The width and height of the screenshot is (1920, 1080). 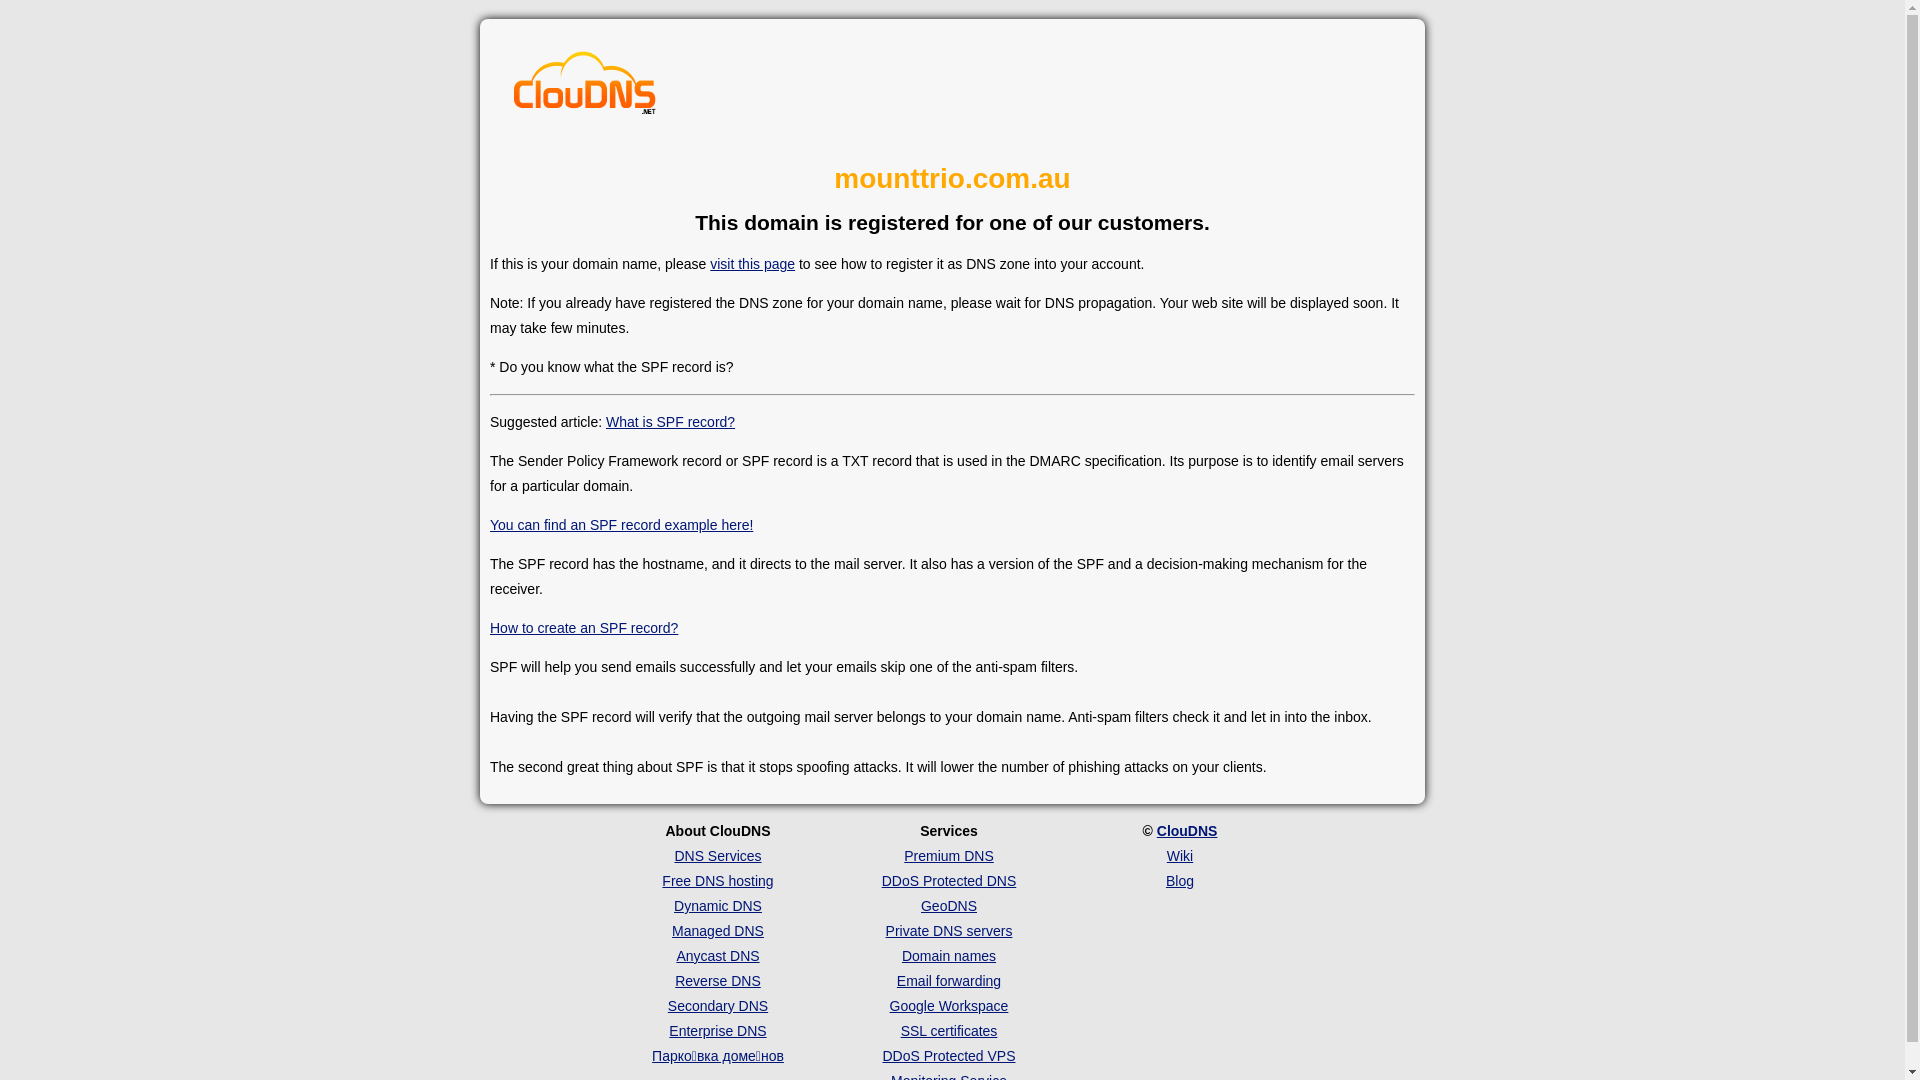 What do you see at coordinates (718, 1006) in the screenshot?
I see `Secondary DNS` at bounding box center [718, 1006].